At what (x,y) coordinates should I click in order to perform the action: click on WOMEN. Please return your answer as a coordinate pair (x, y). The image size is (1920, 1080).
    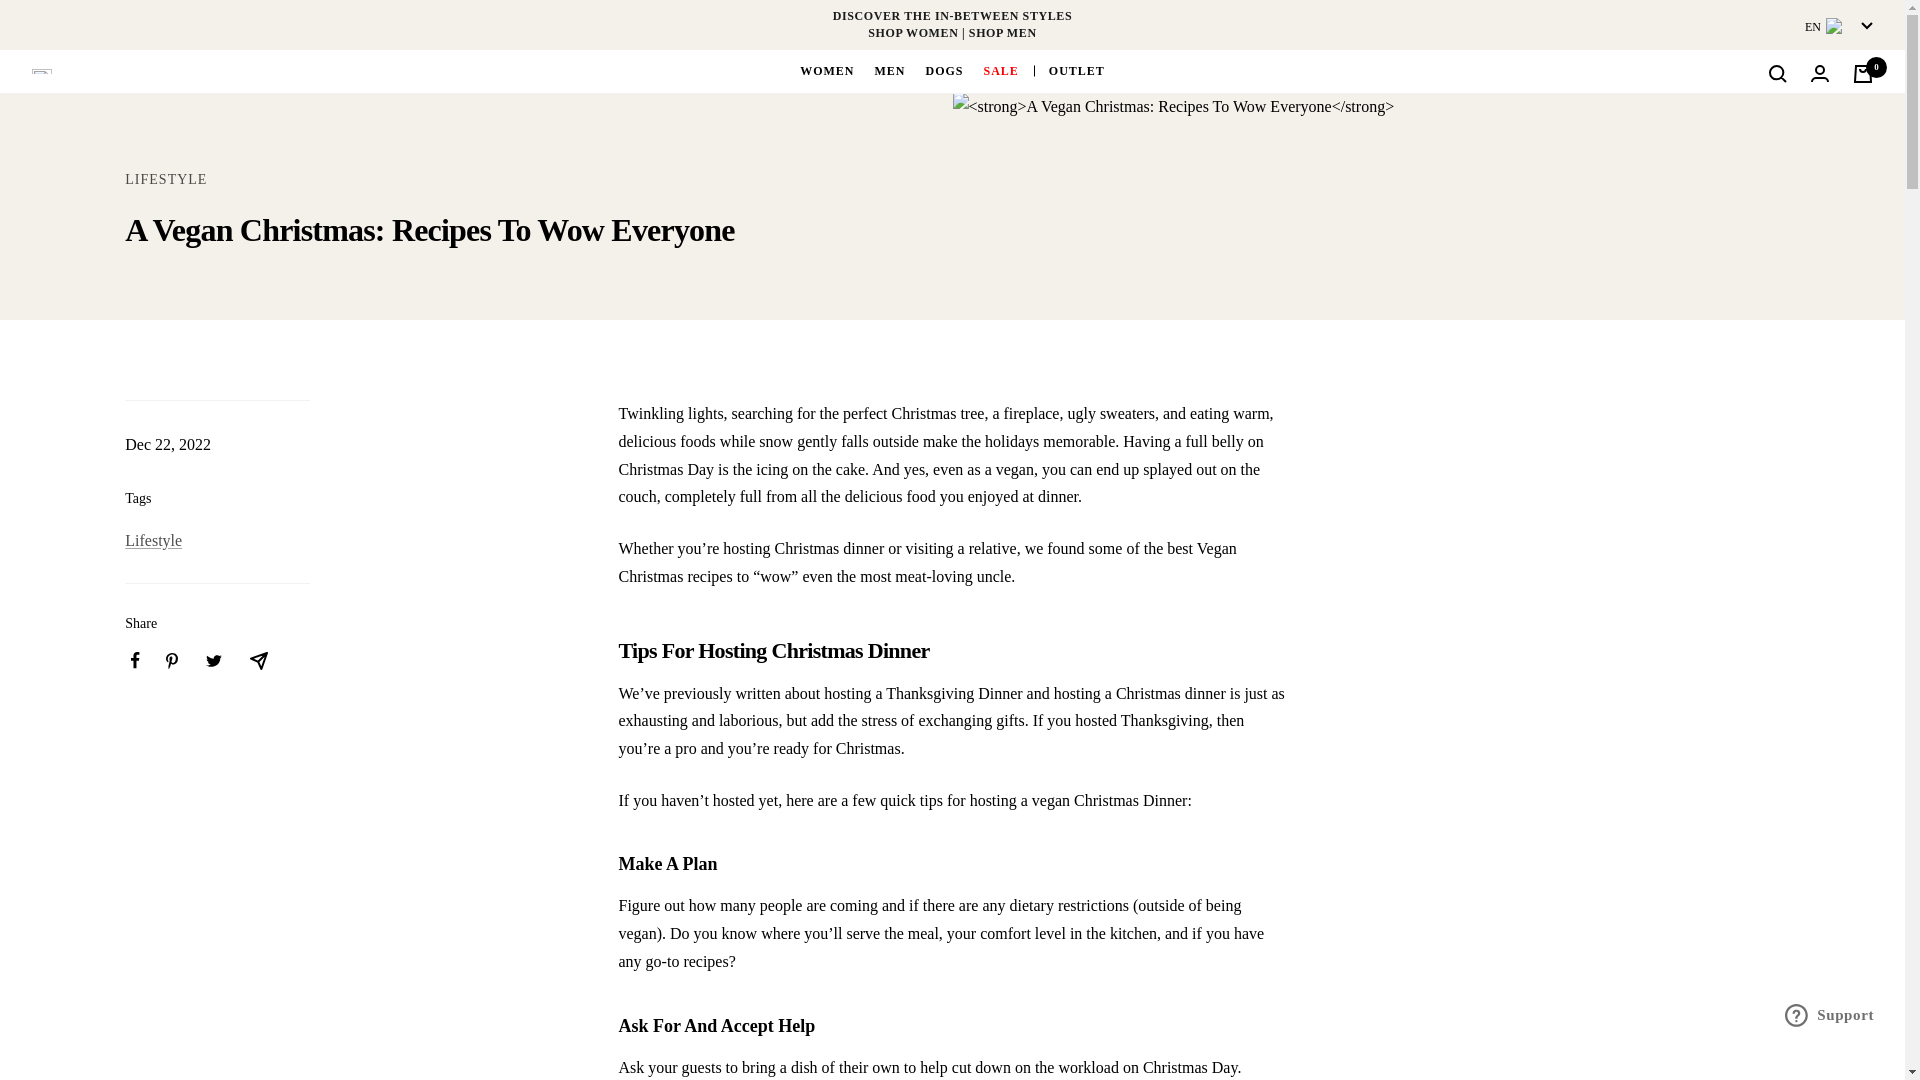
    Looking at the image, I should click on (827, 71).